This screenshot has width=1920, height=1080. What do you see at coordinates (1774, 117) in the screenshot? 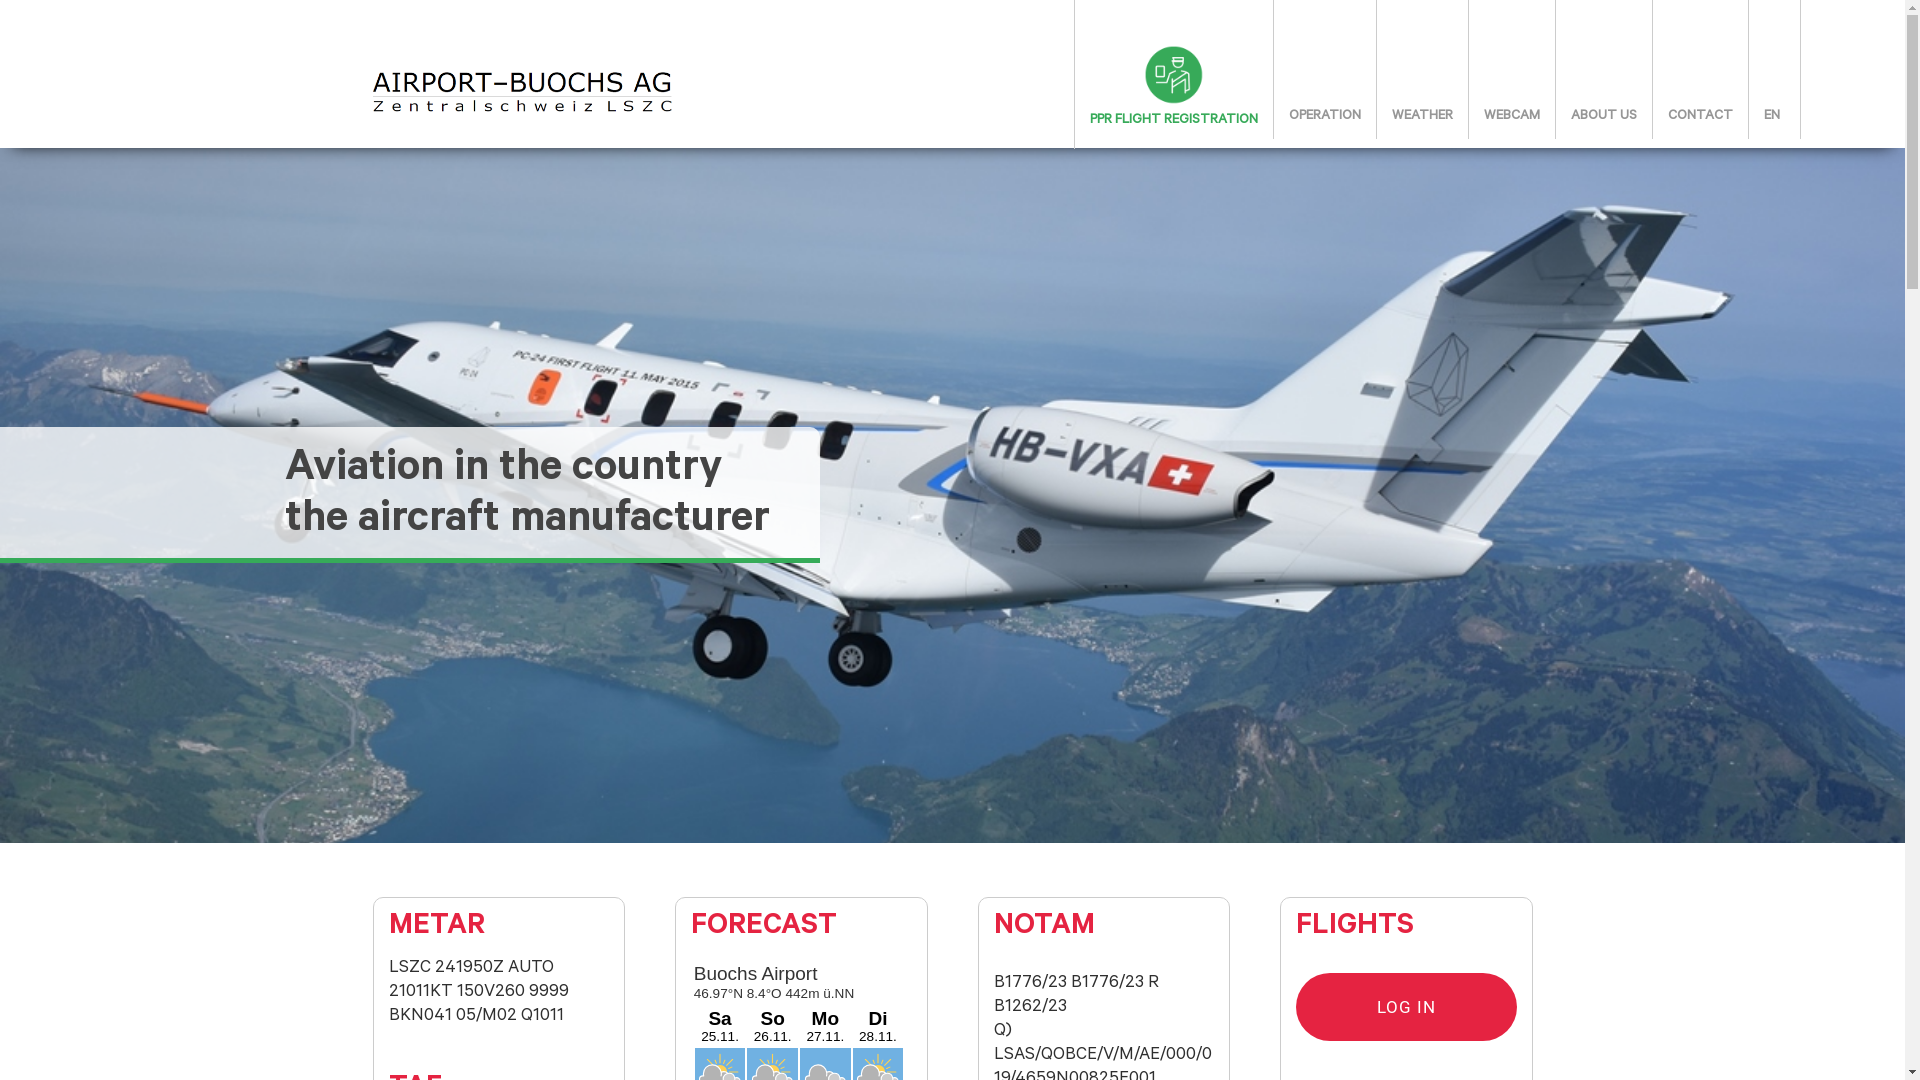
I see `EN` at bounding box center [1774, 117].